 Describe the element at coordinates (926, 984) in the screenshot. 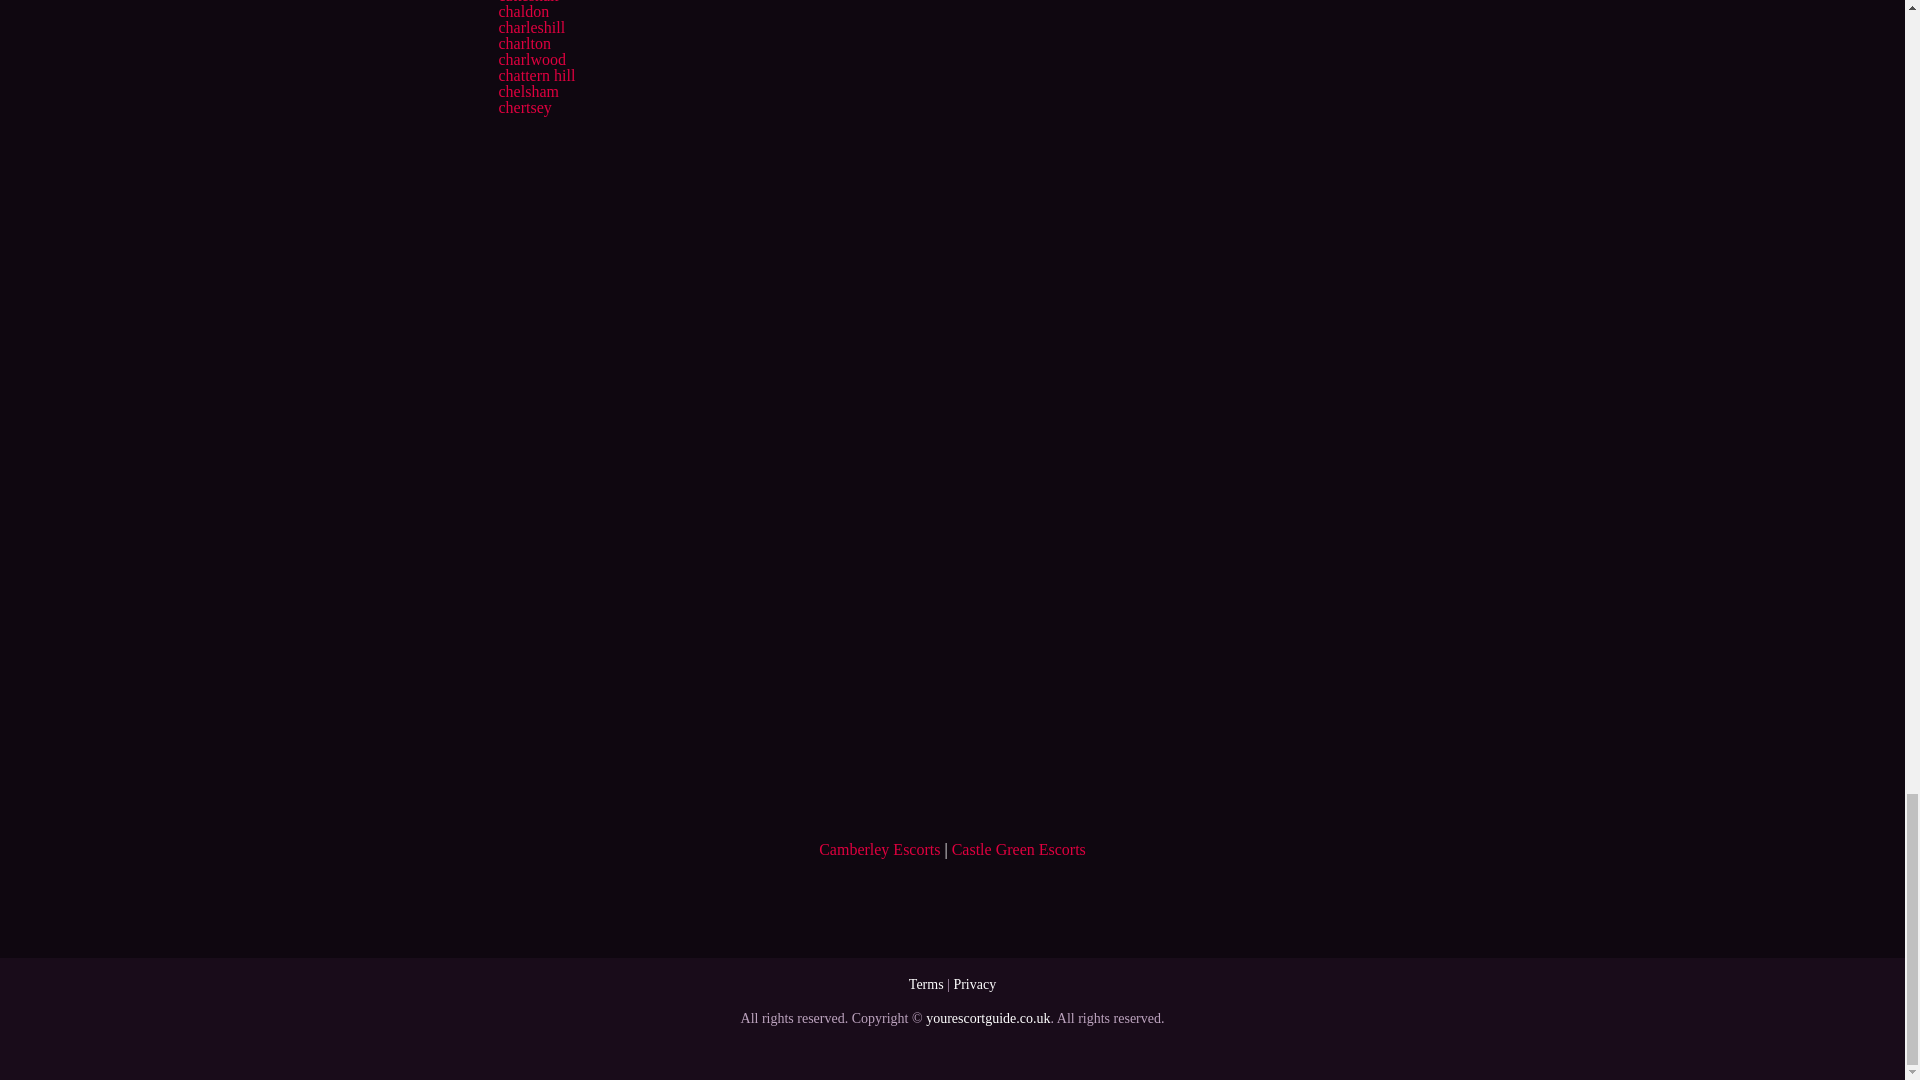

I see `Terms` at that location.